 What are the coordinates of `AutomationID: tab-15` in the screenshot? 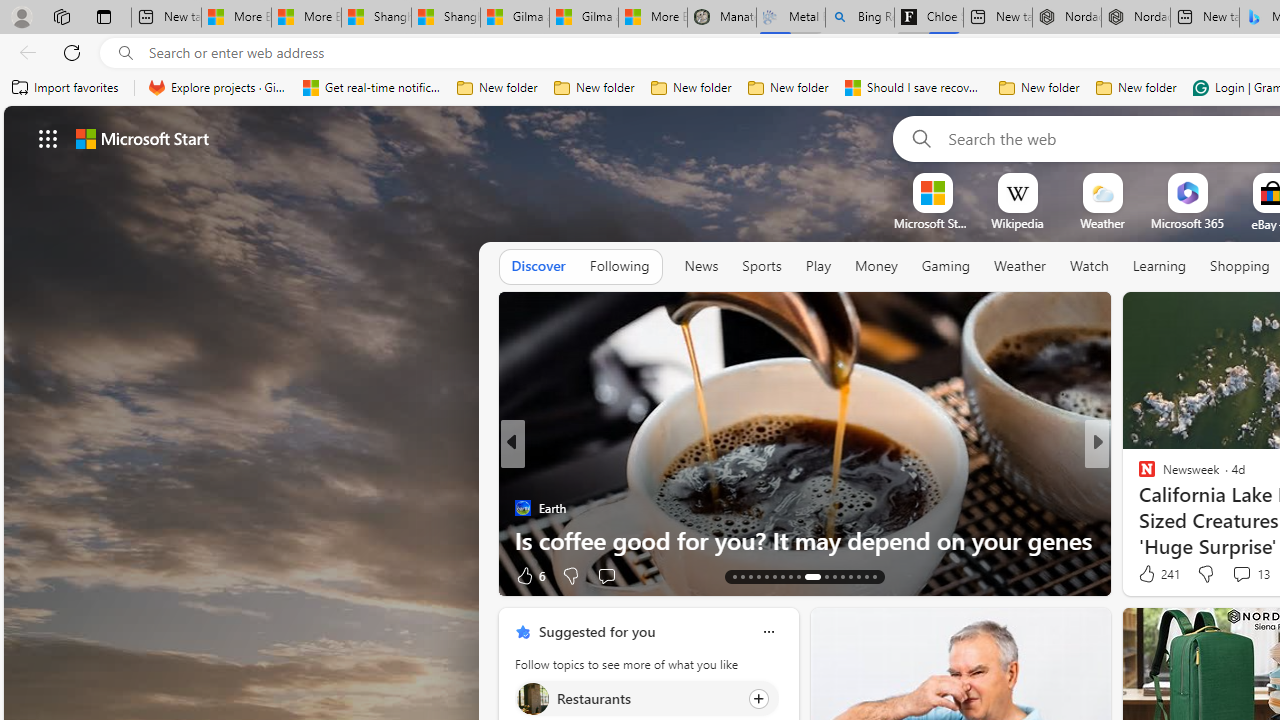 It's located at (750, 576).